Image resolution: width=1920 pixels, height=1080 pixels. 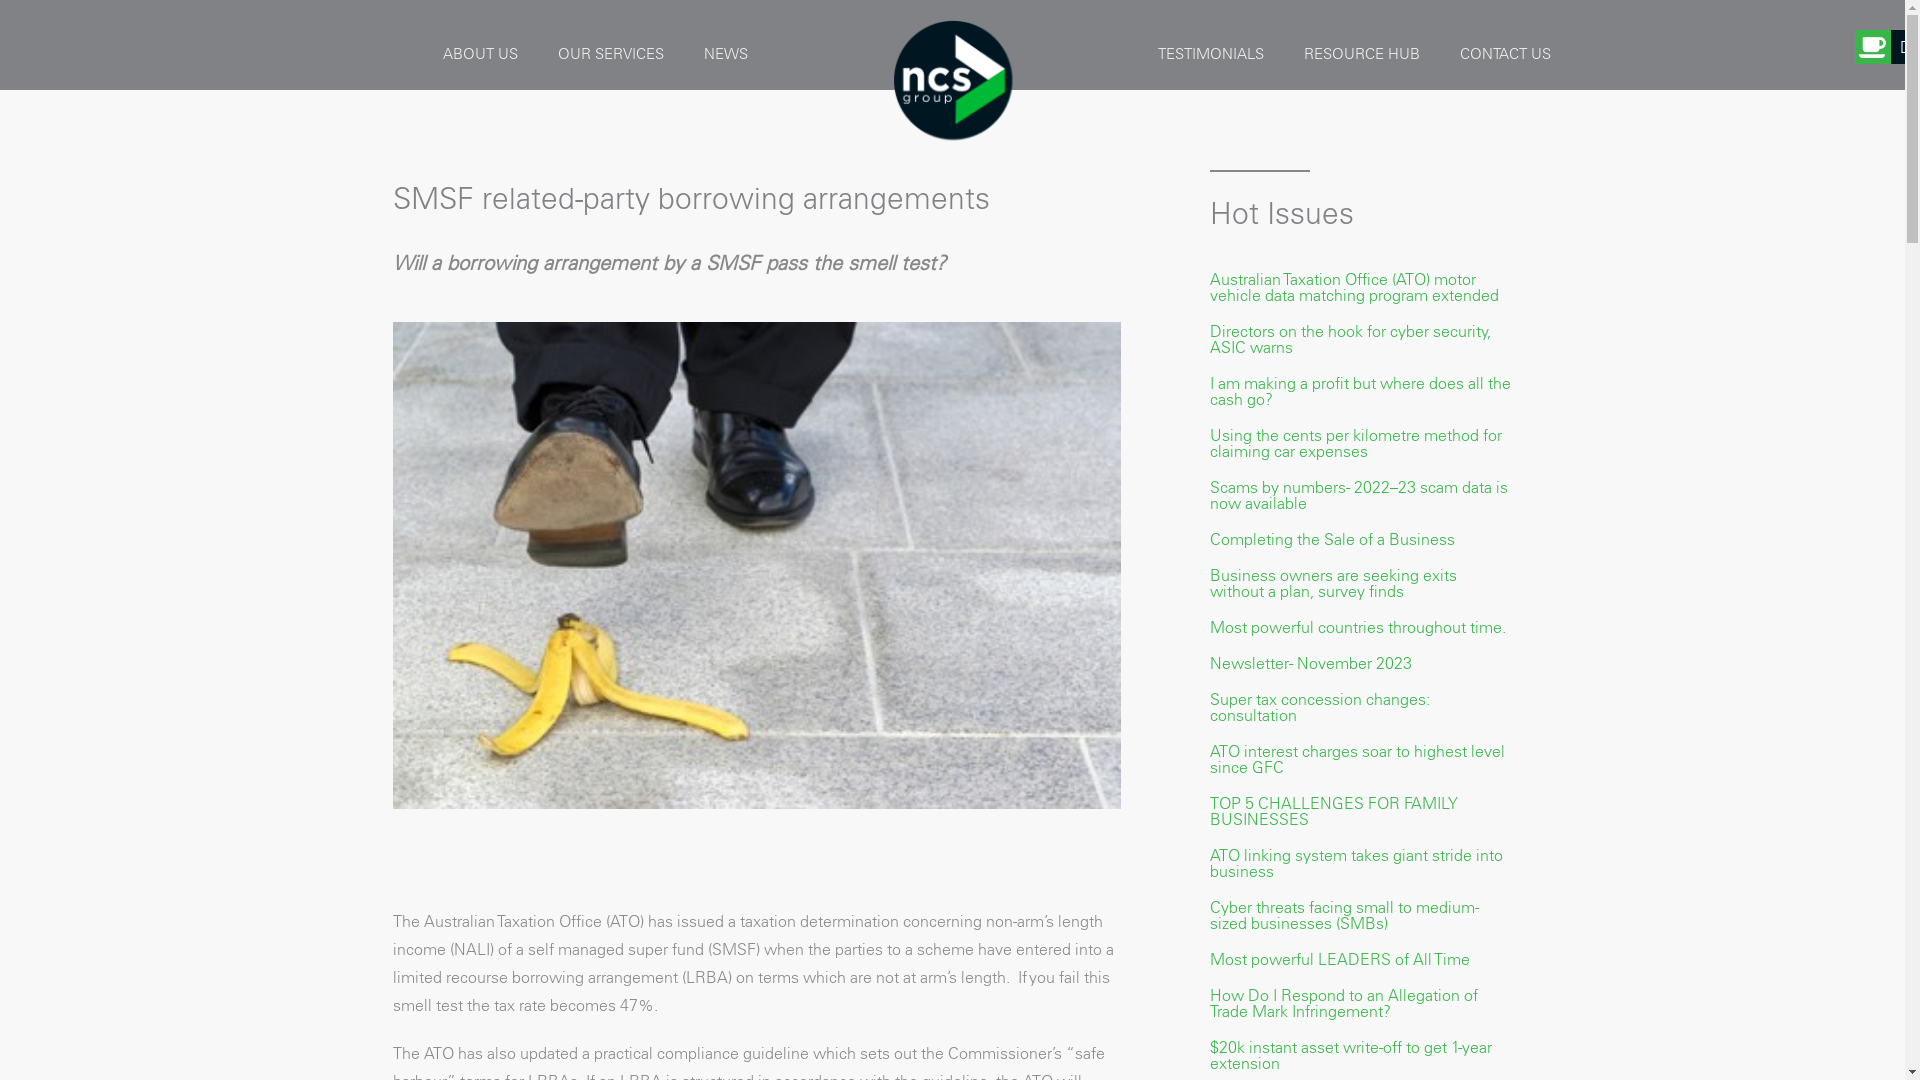 I want to click on TESTIMONIALS, so click(x=1211, y=54).